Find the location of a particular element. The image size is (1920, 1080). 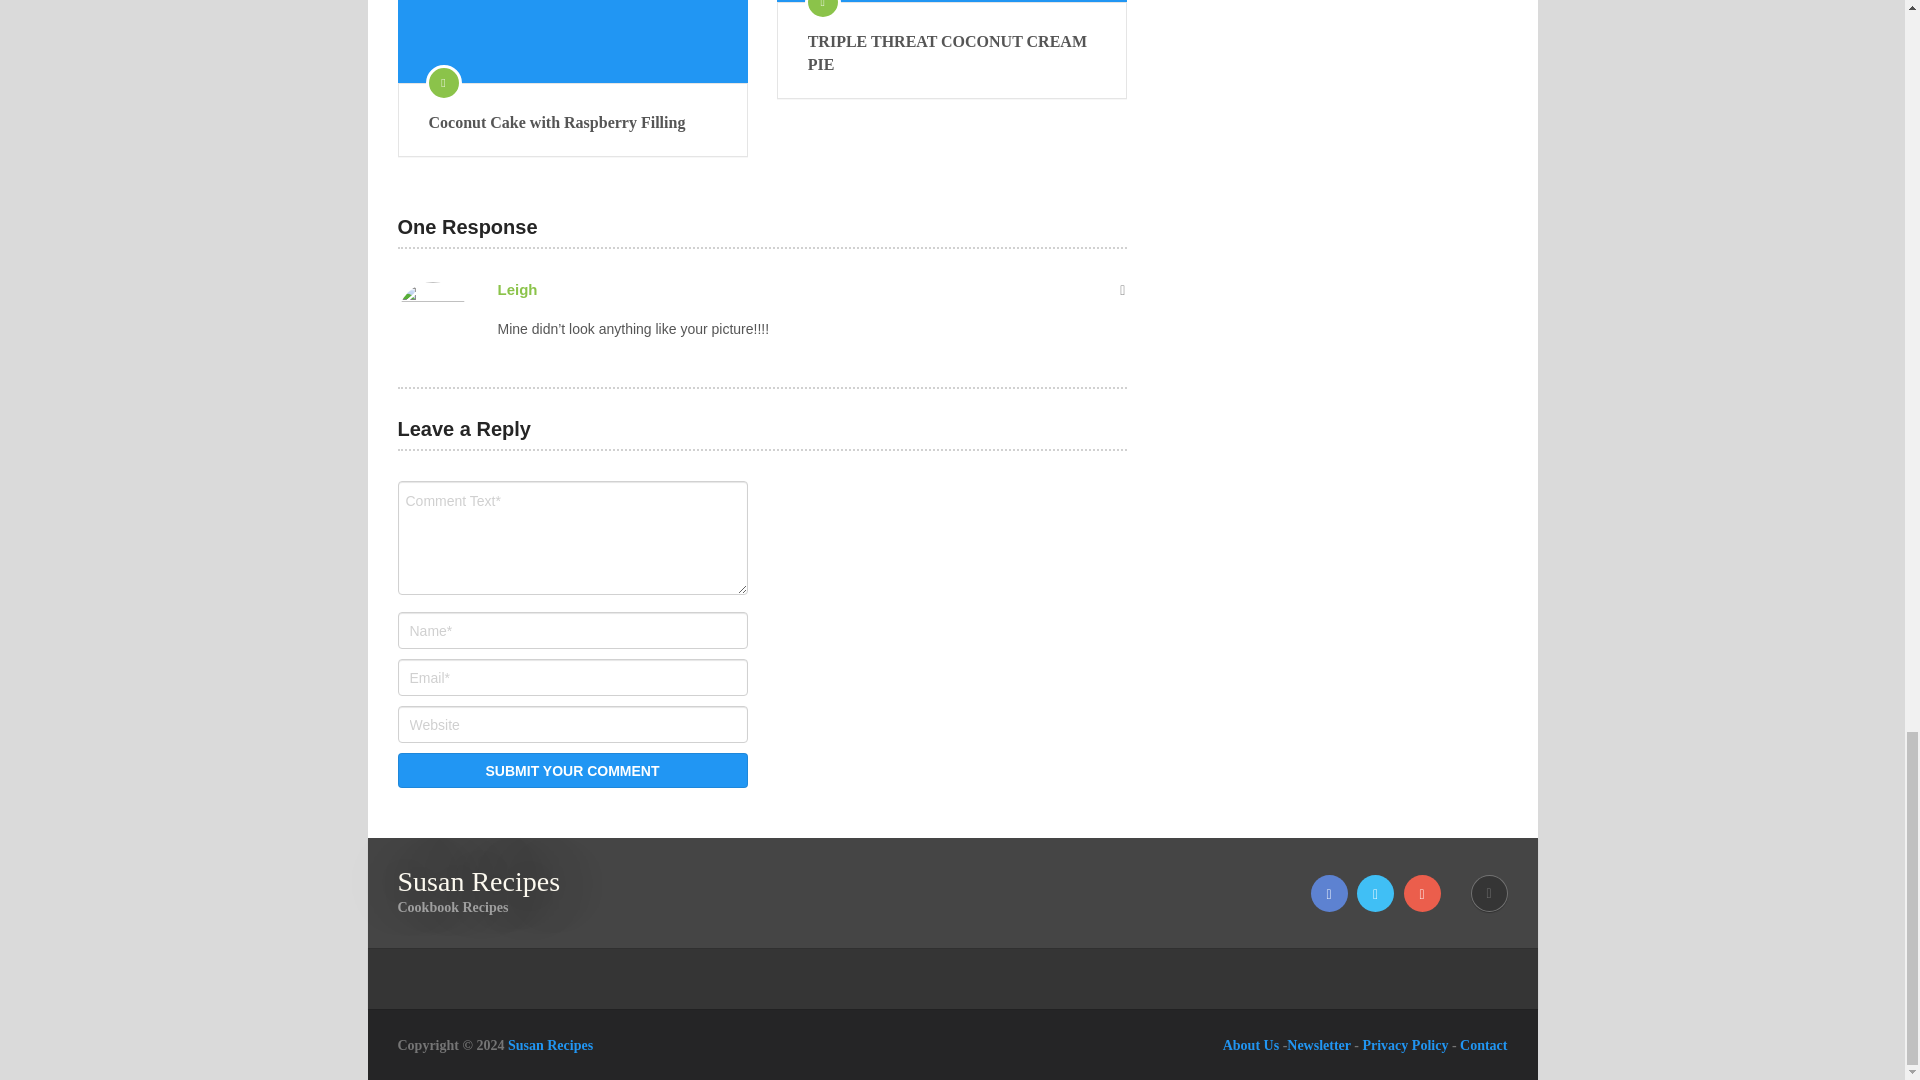

Coconut Cake with Raspberry Filling is located at coordinates (572, 42).